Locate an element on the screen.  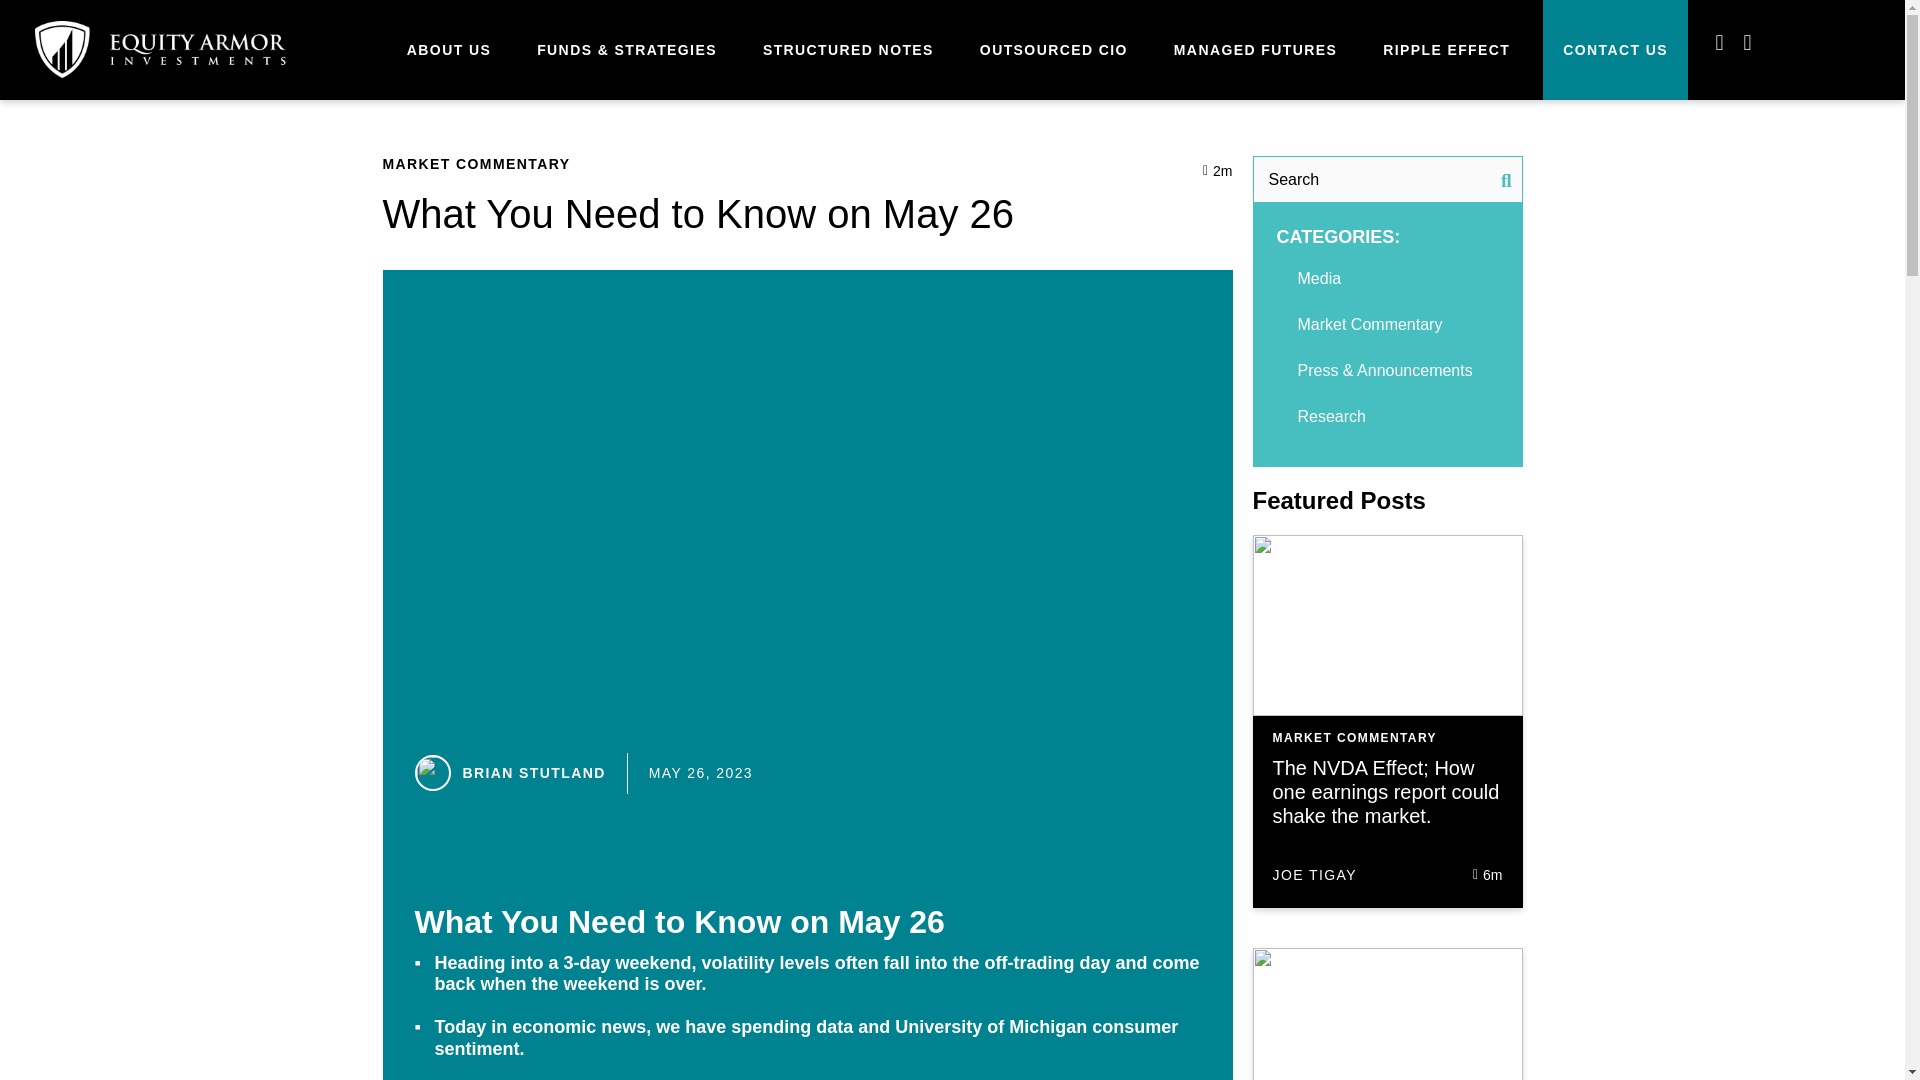
Outsourced CIO is located at coordinates (1054, 50).